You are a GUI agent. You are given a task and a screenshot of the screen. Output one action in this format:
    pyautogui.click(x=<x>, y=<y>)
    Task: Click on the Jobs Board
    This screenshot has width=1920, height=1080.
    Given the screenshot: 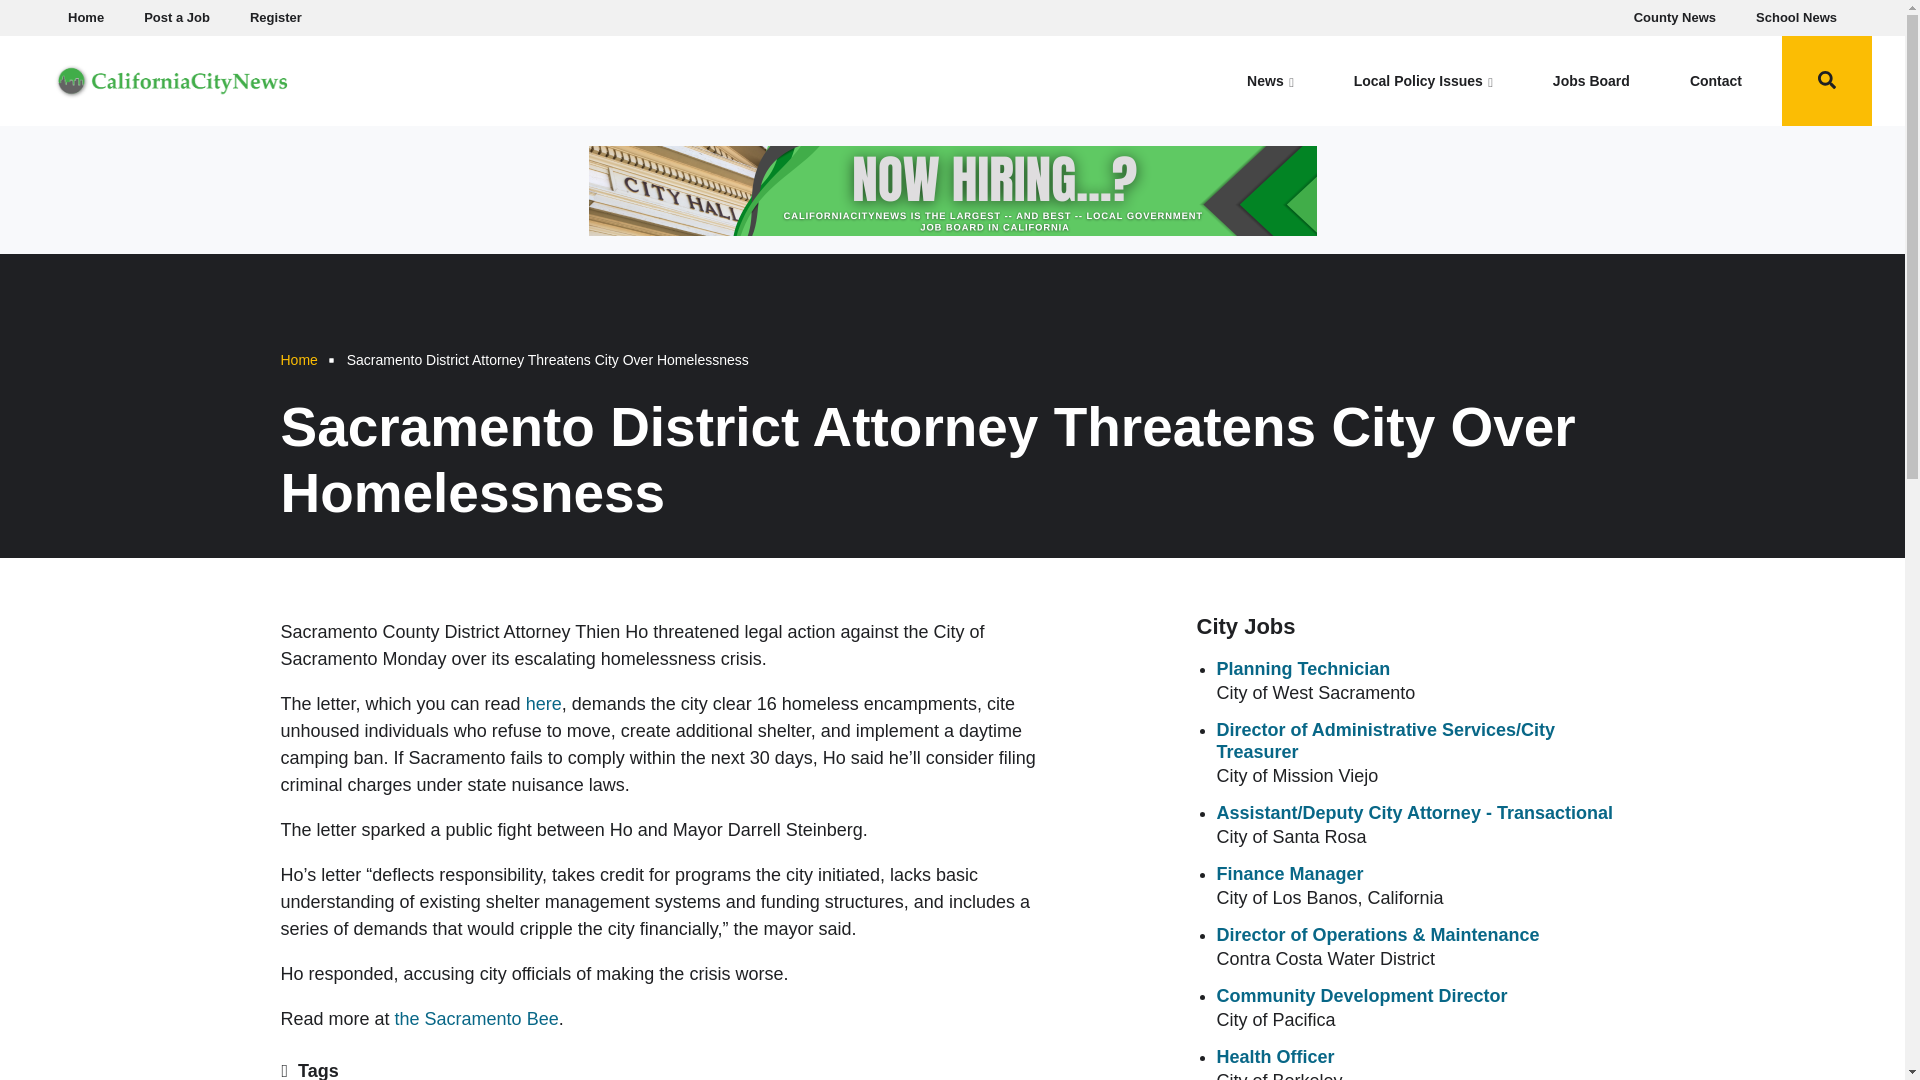 What is the action you would take?
    pyautogui.click(x=1591, y=80)
    